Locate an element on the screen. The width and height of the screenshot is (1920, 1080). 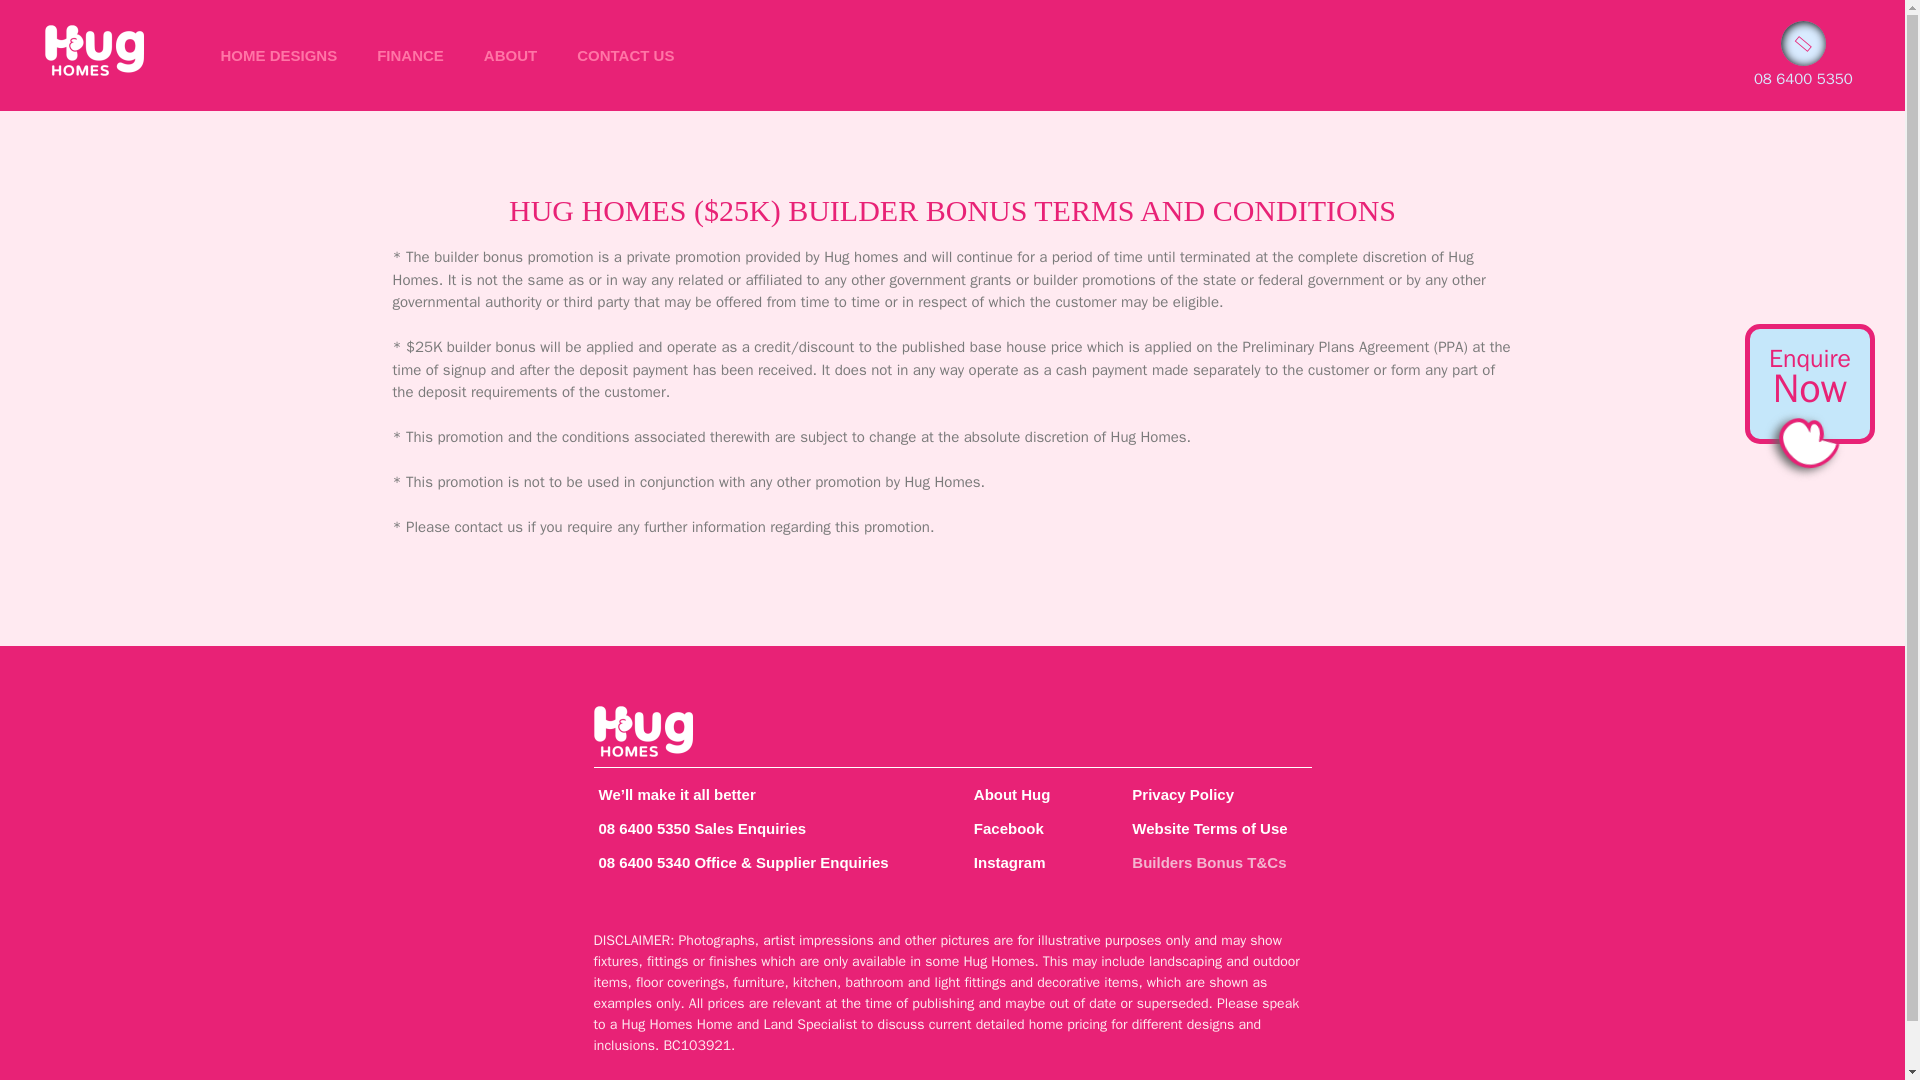
FINANCE is located at coordinates (410, 54).